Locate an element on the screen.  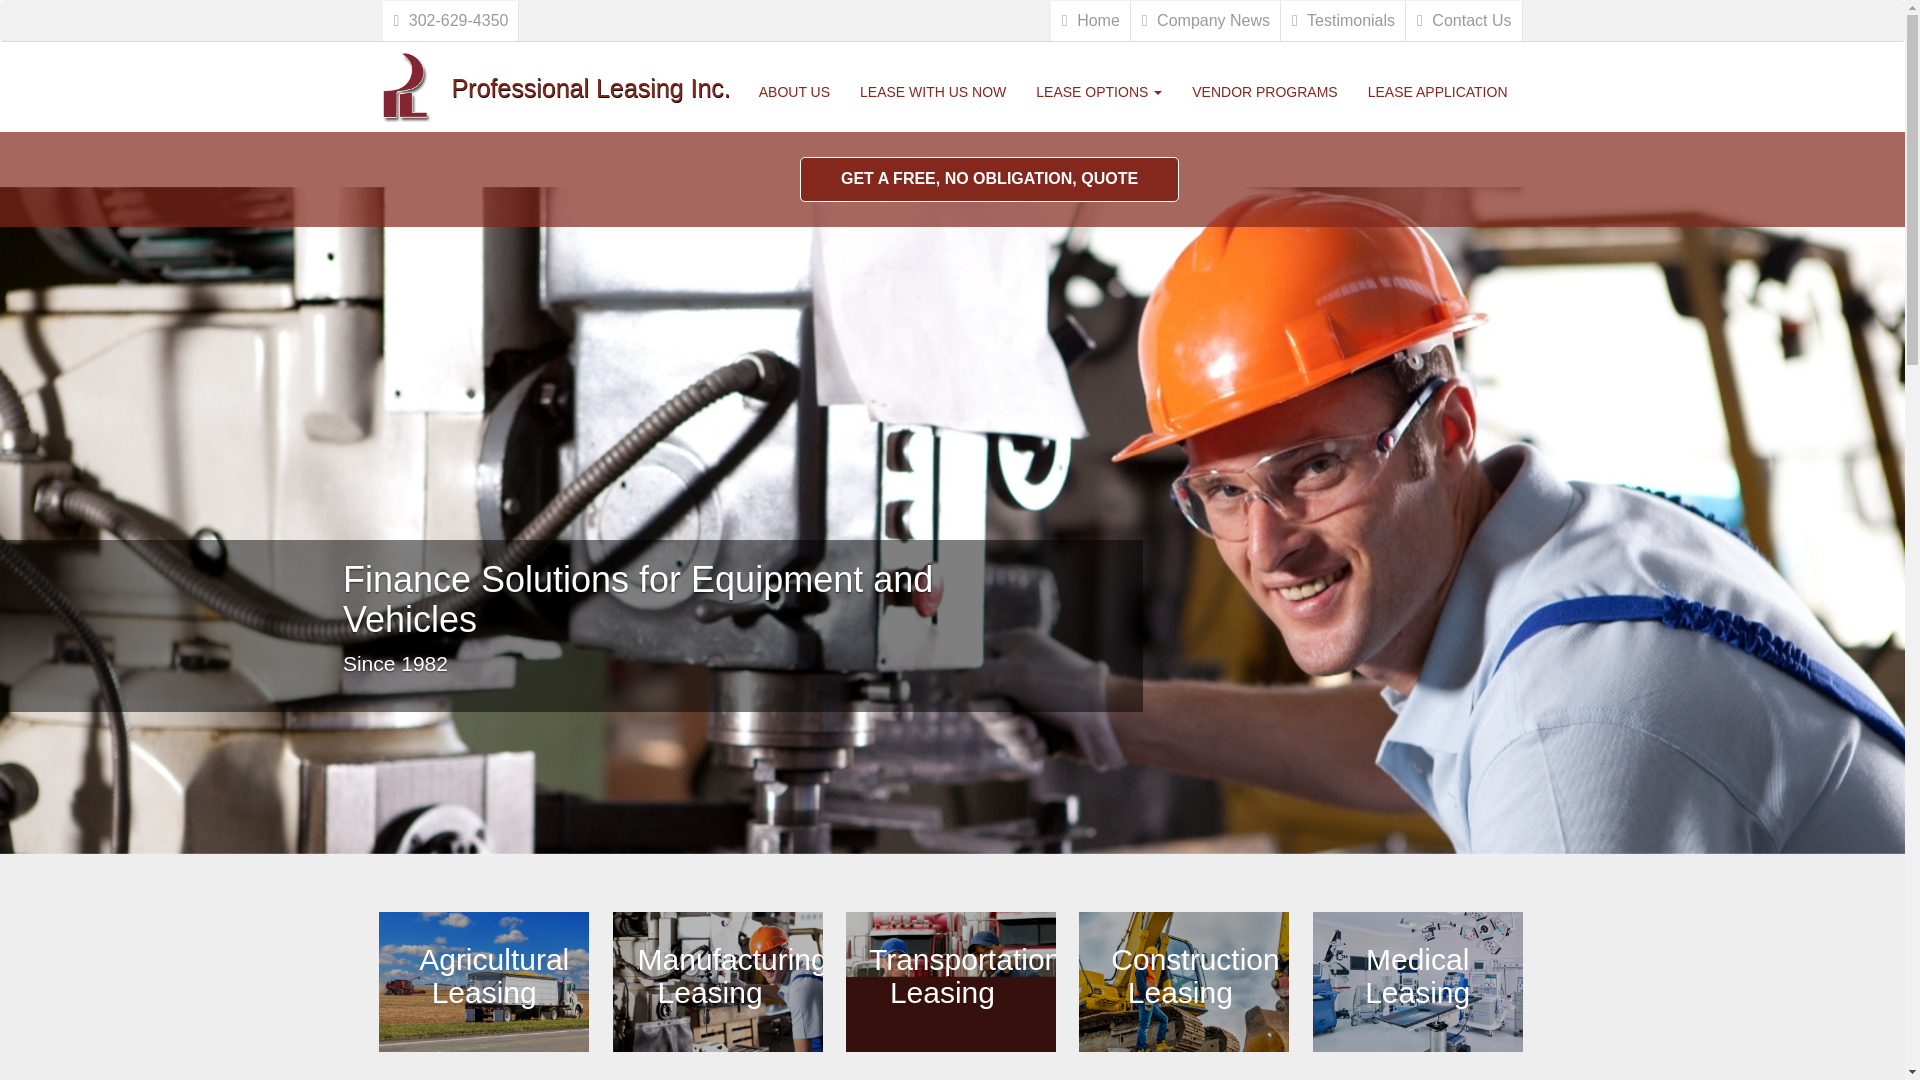
GET A FREE, NO OBLIGATION, QUOTE is located at coordinates (989, 178).